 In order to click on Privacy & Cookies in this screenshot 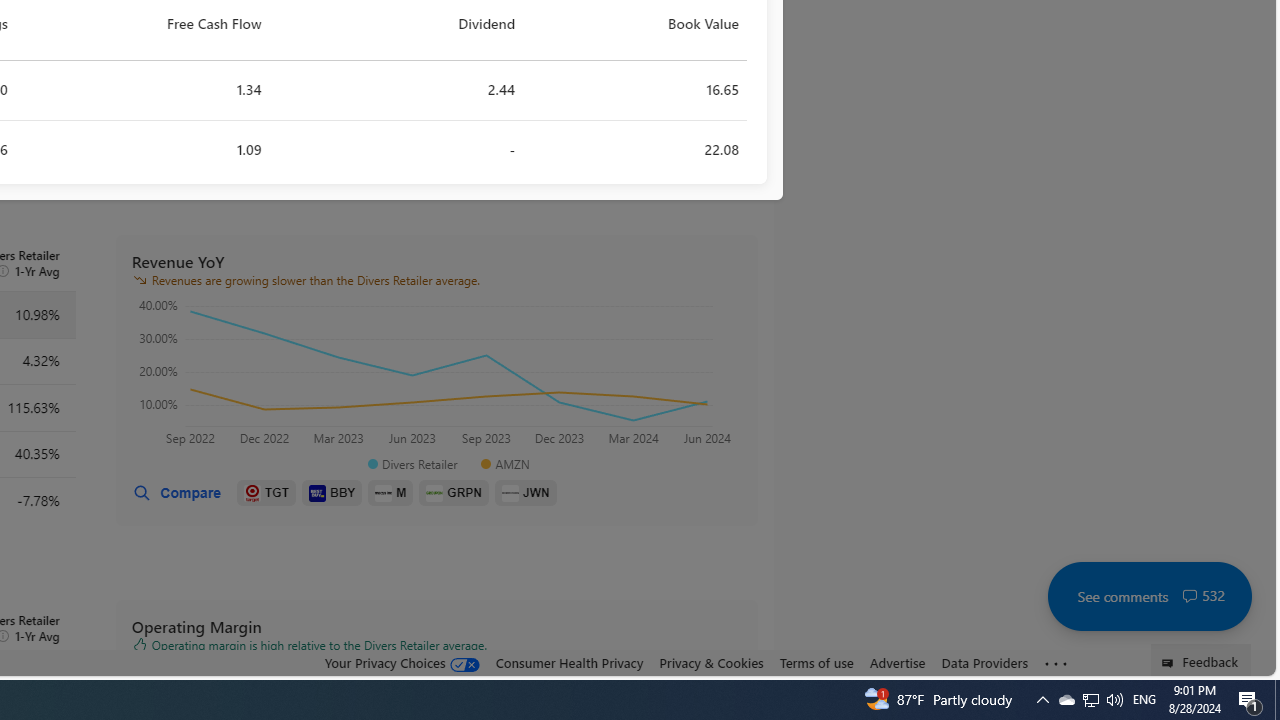, I will do `click(712, 662)`.